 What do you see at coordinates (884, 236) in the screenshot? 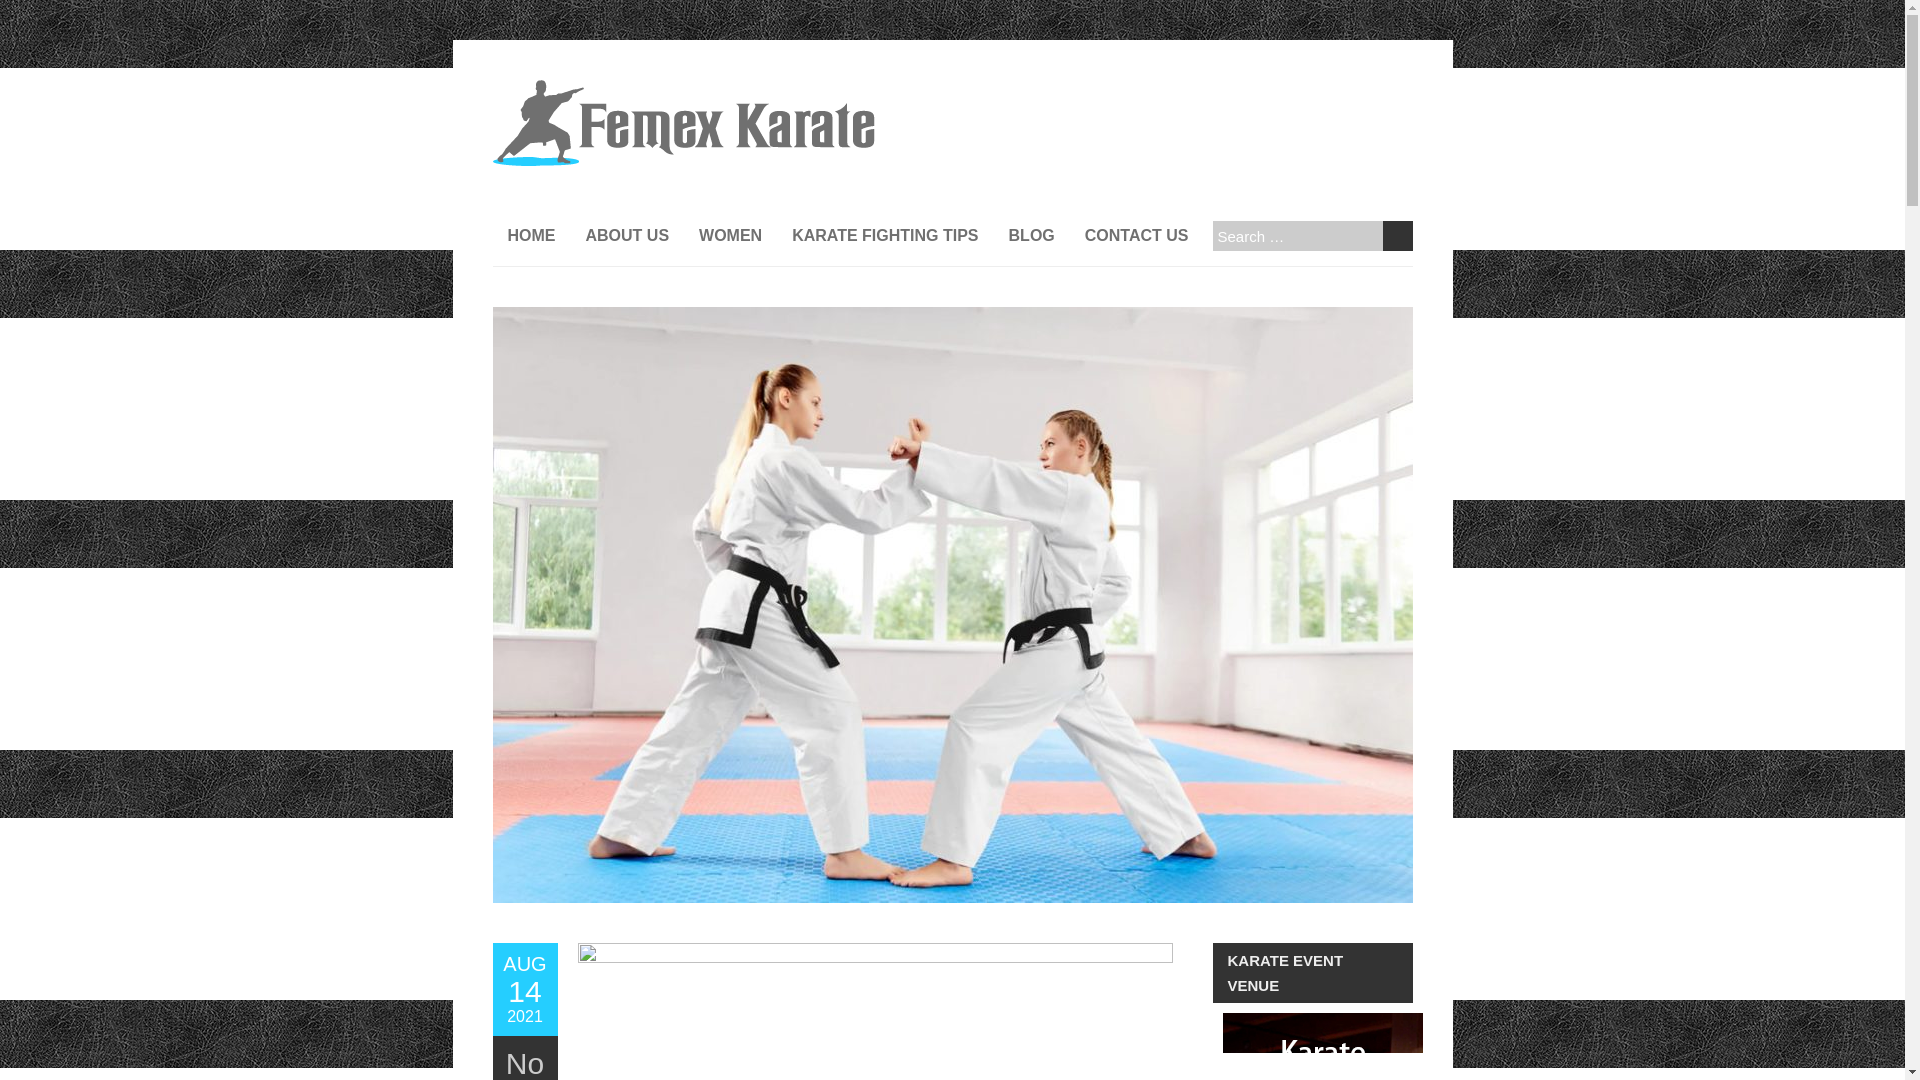
I see `Karate Event Venue` at bounding box center [884, 236].